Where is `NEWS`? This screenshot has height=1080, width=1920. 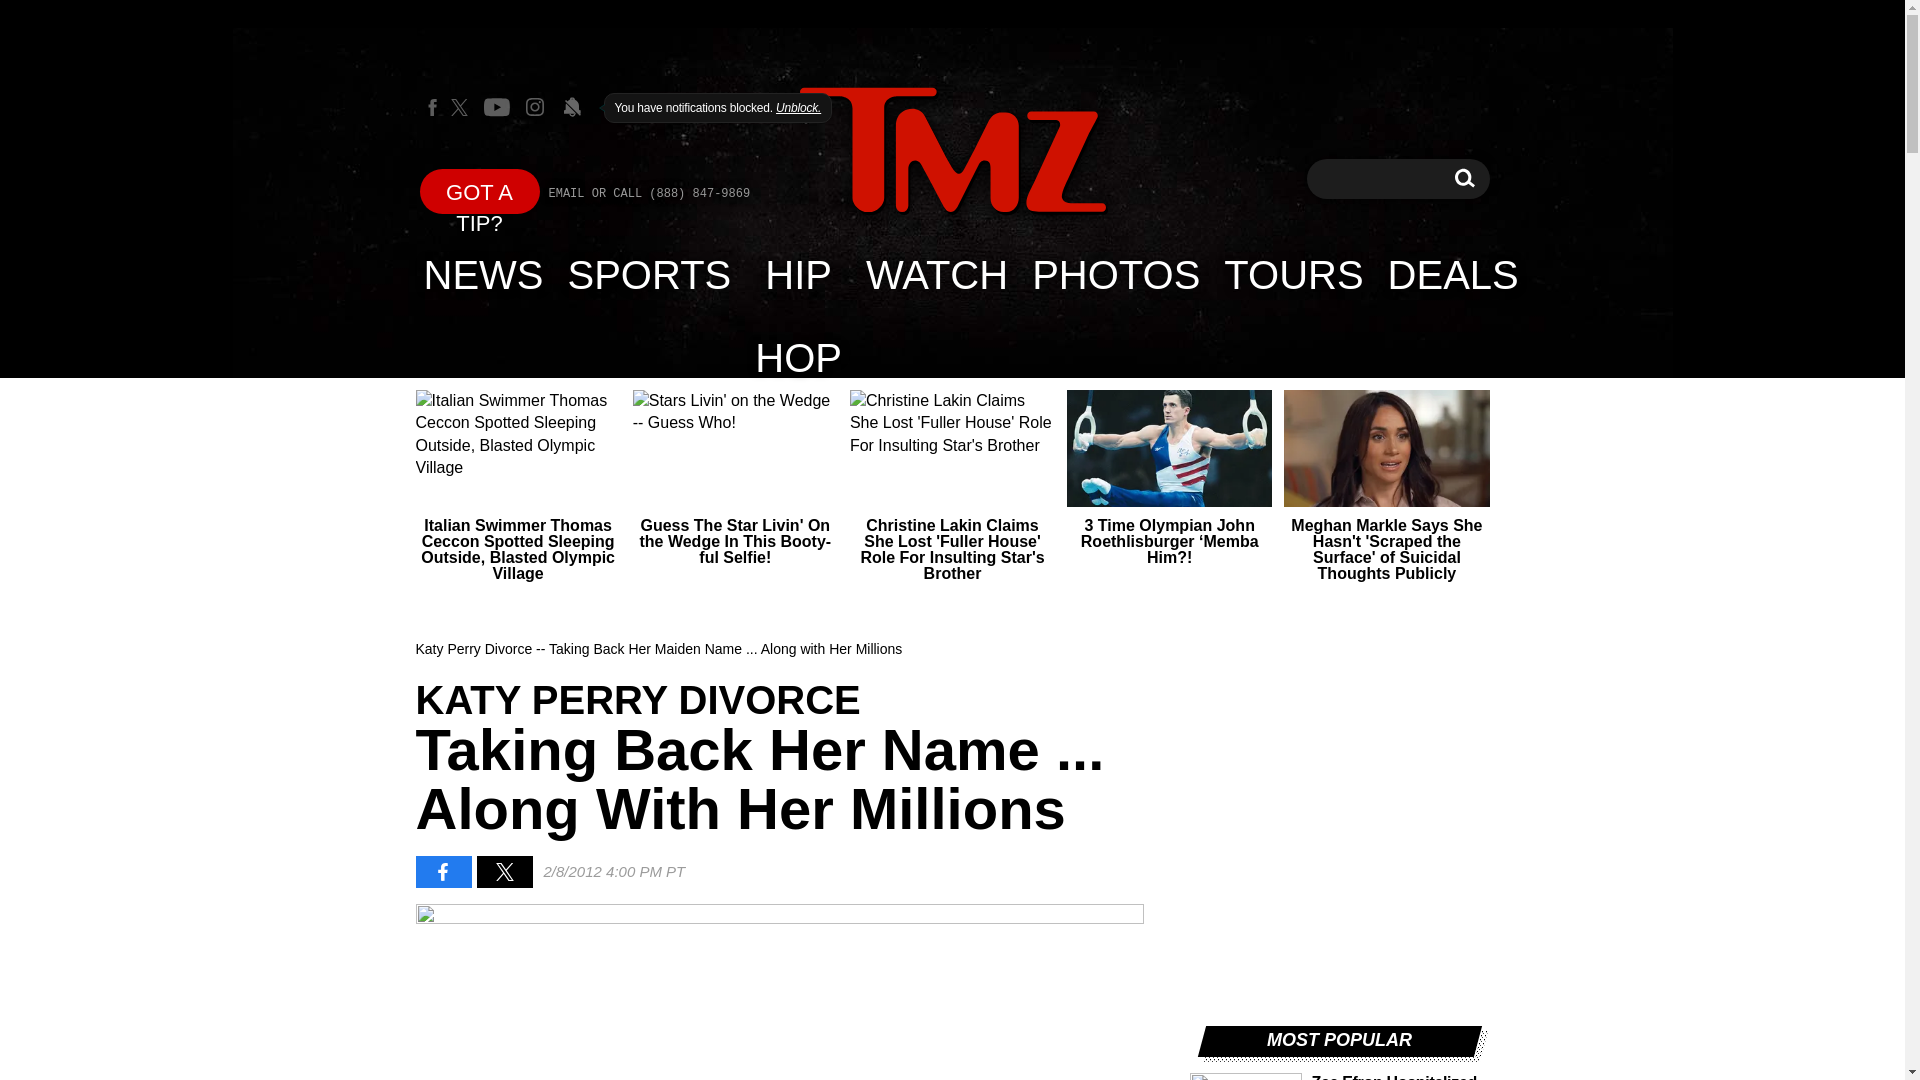 NEWS is located at coordinates (484, 274).